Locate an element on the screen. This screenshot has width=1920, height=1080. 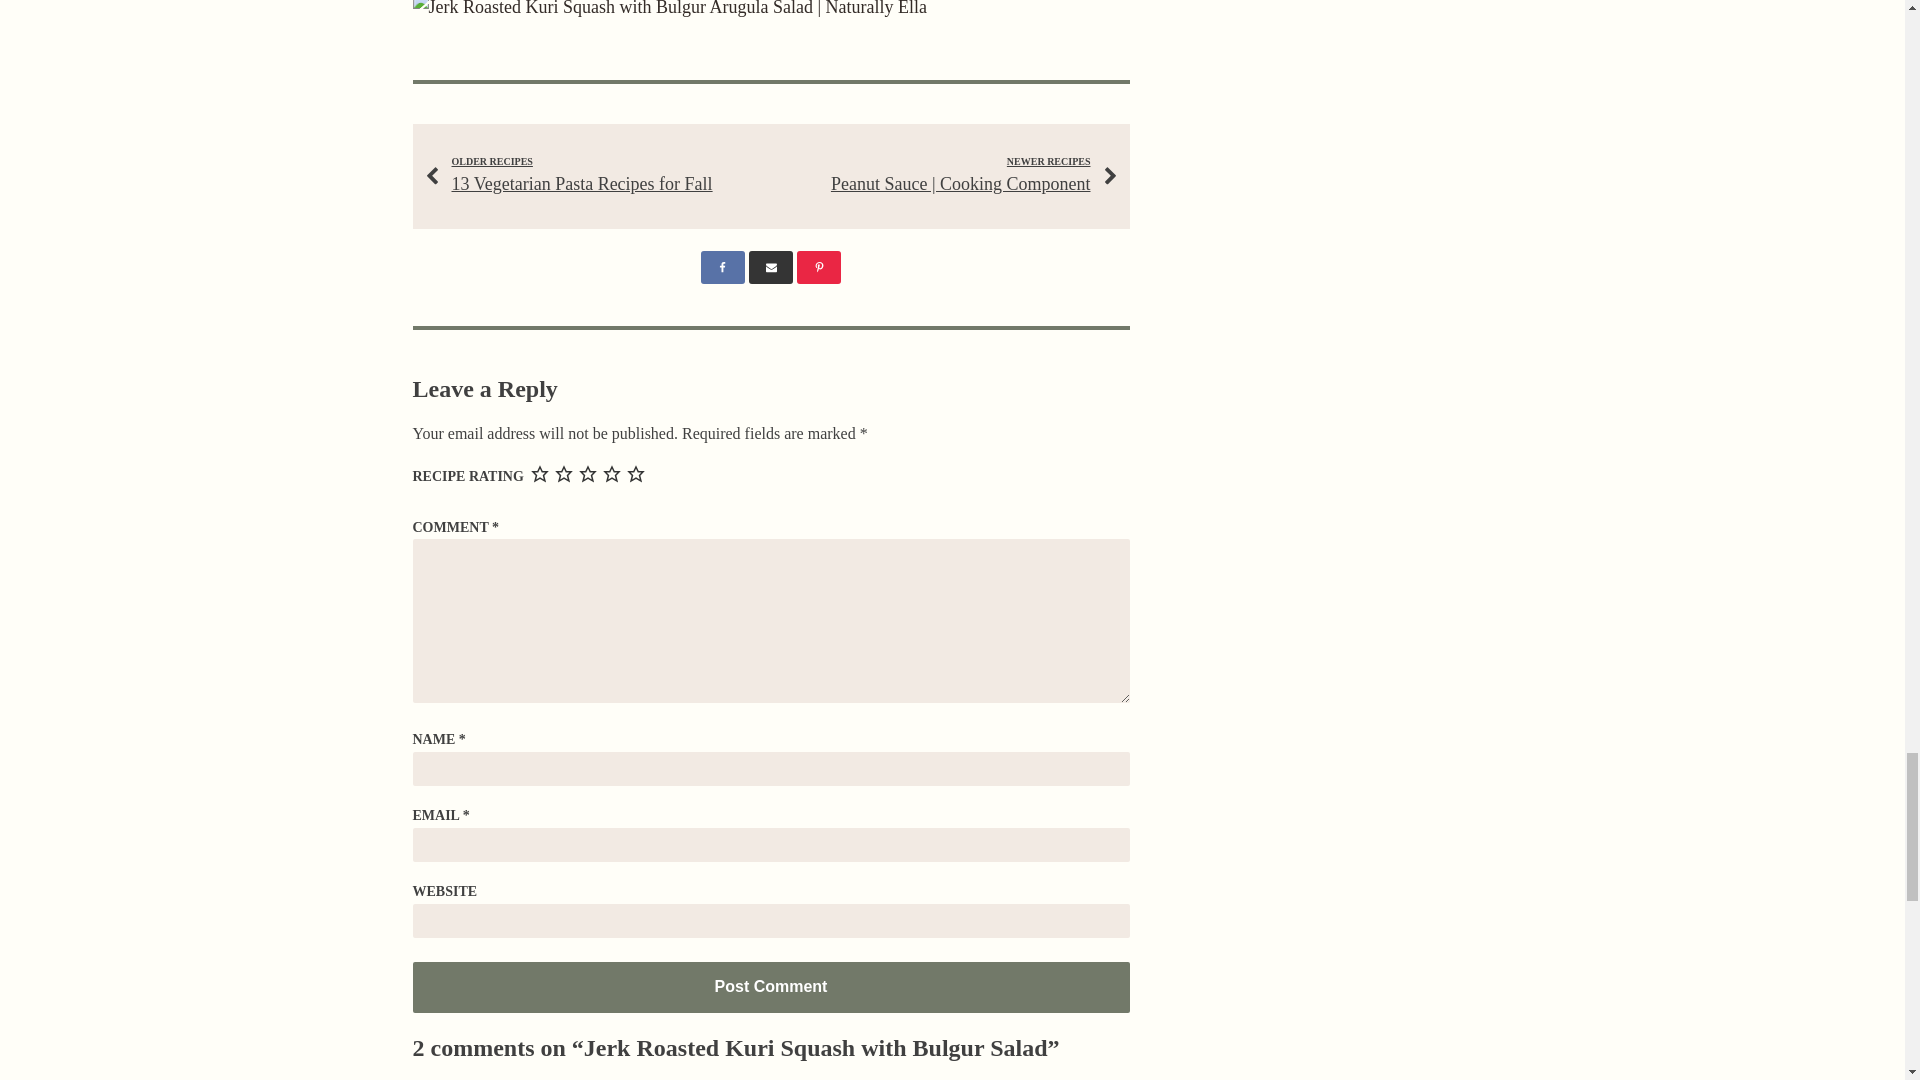
Post Comment is located at coordinates (770, 986).